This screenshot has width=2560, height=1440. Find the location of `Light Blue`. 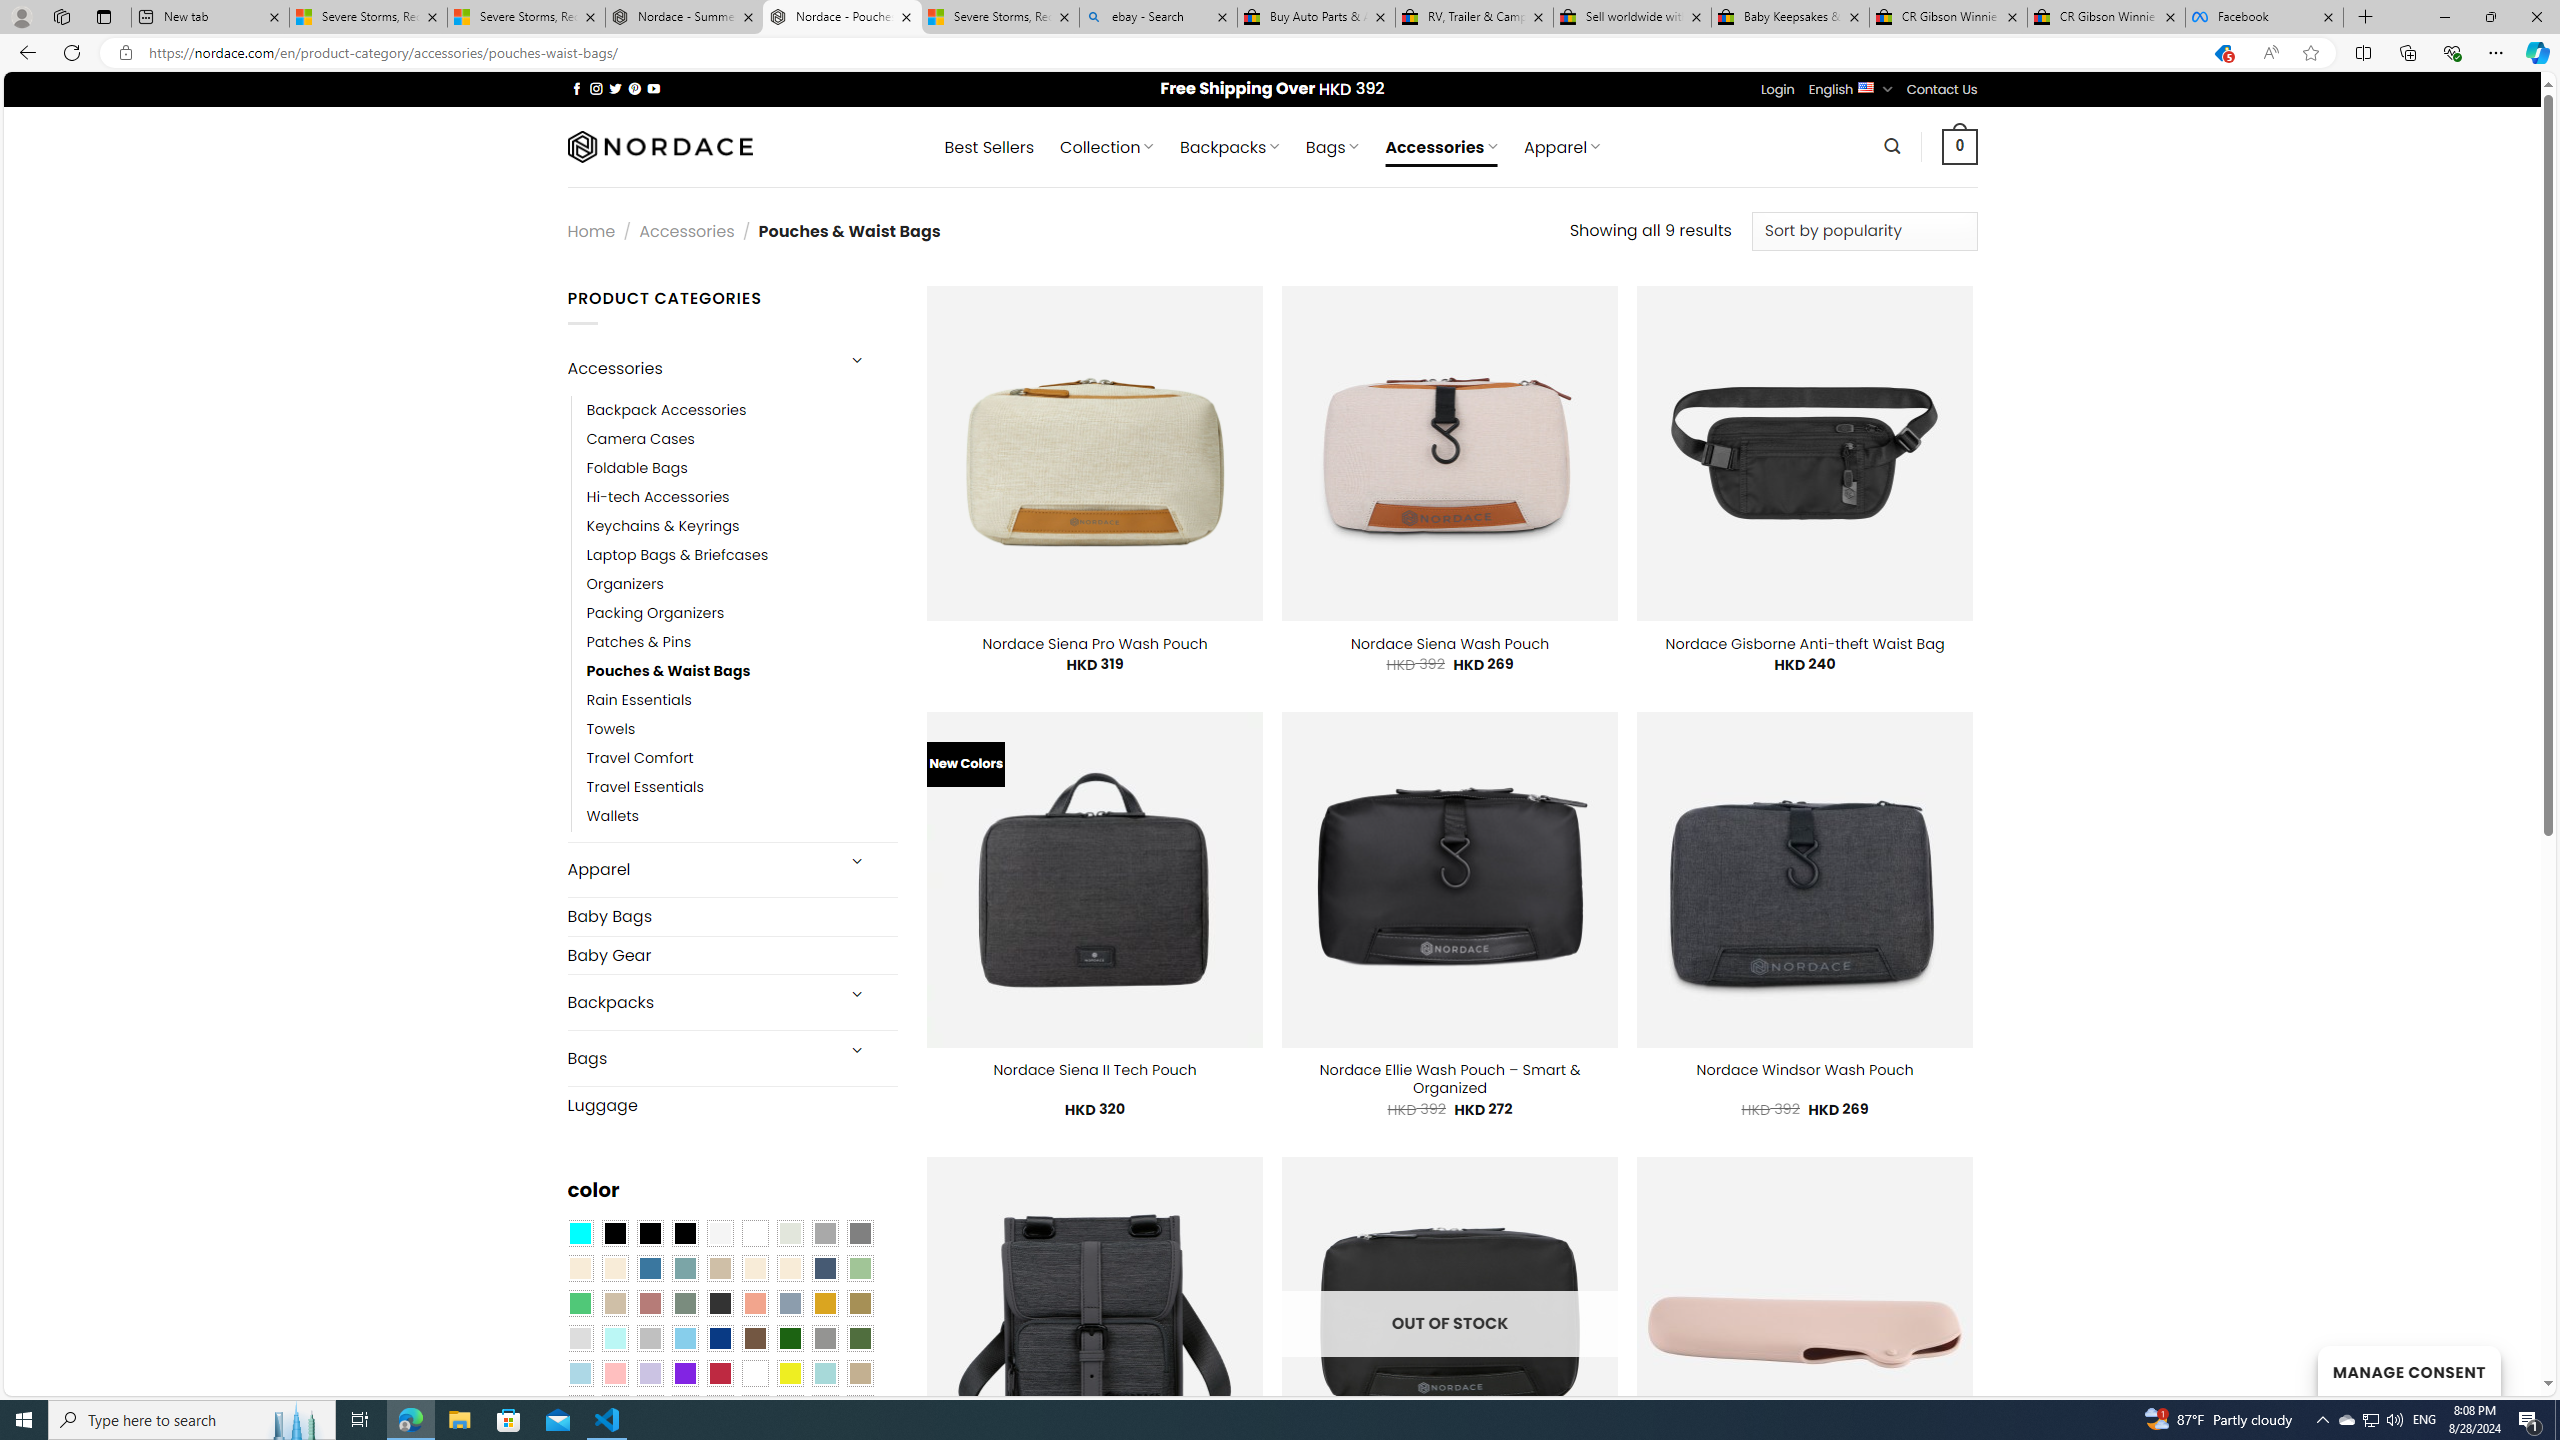

Light Blue is located at coordinates (579, 1373).